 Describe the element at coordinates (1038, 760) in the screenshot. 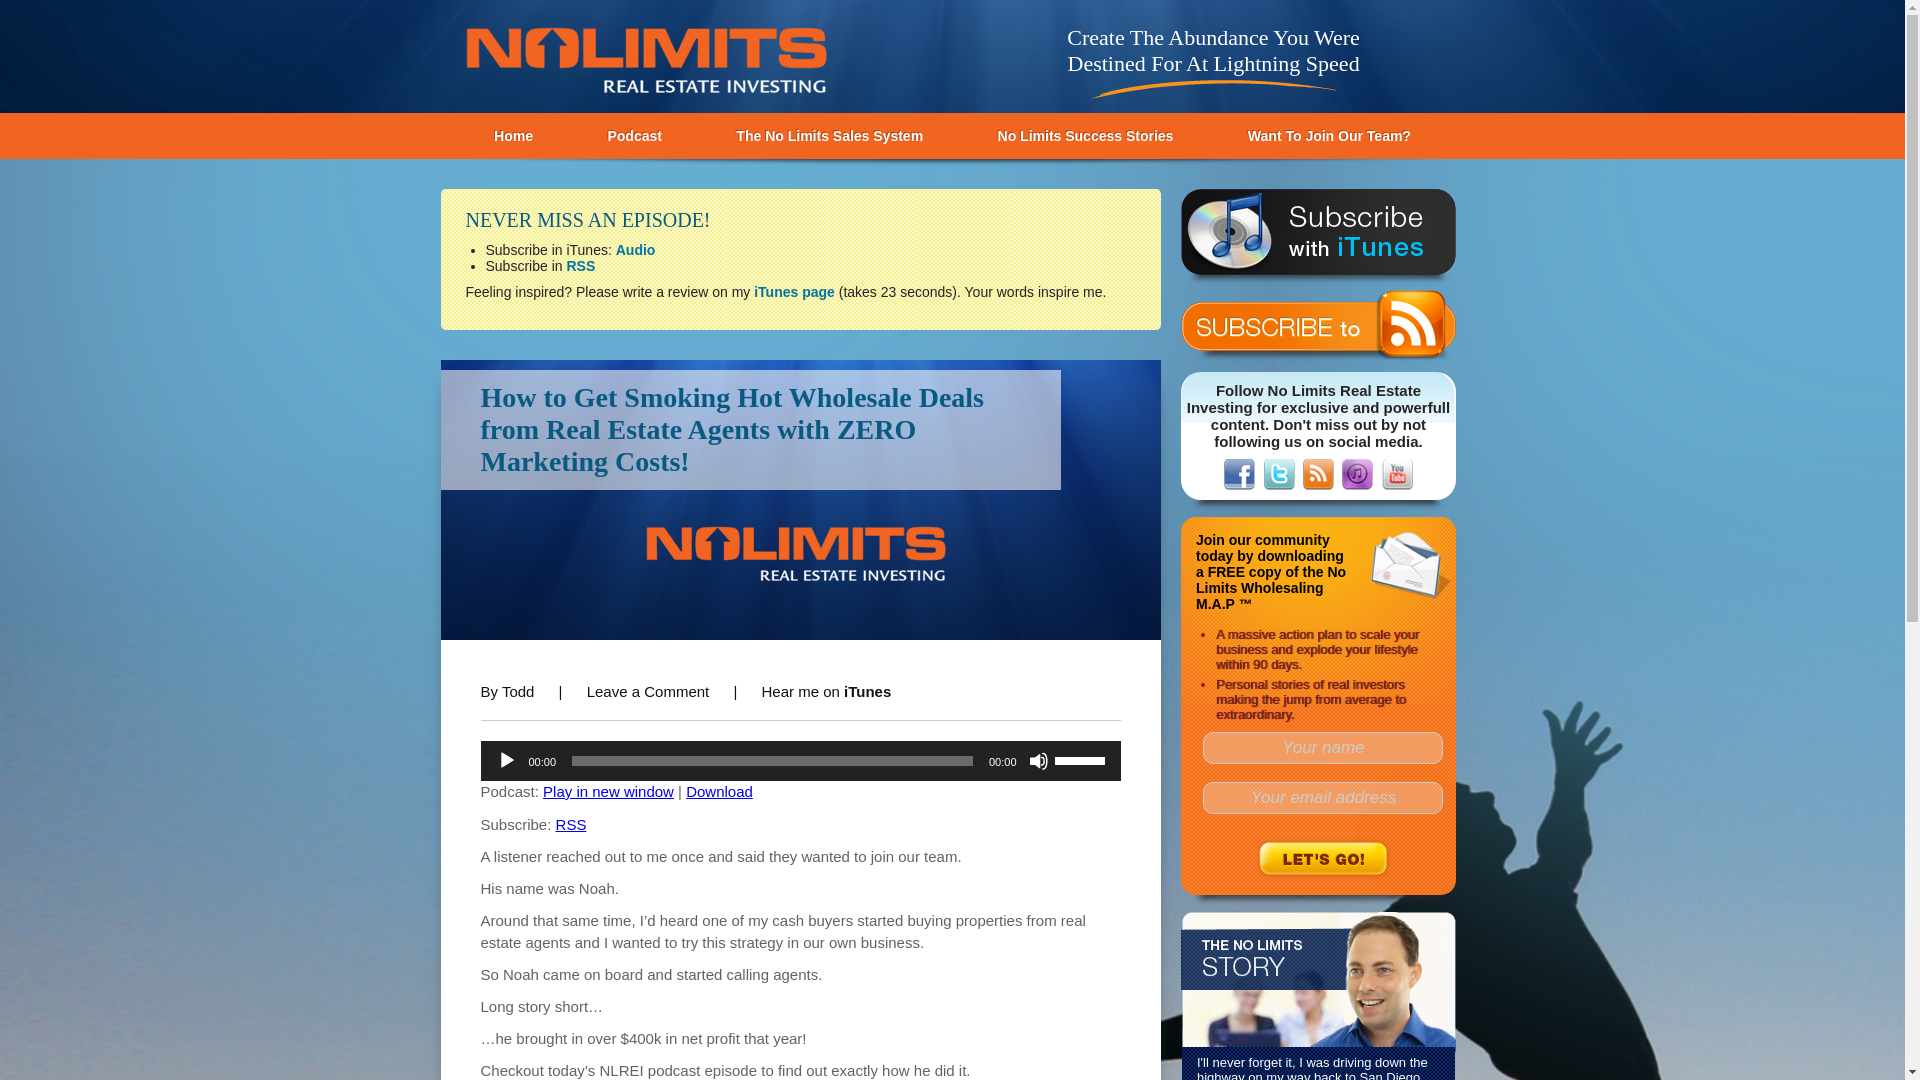

I see `Mute` at that location.